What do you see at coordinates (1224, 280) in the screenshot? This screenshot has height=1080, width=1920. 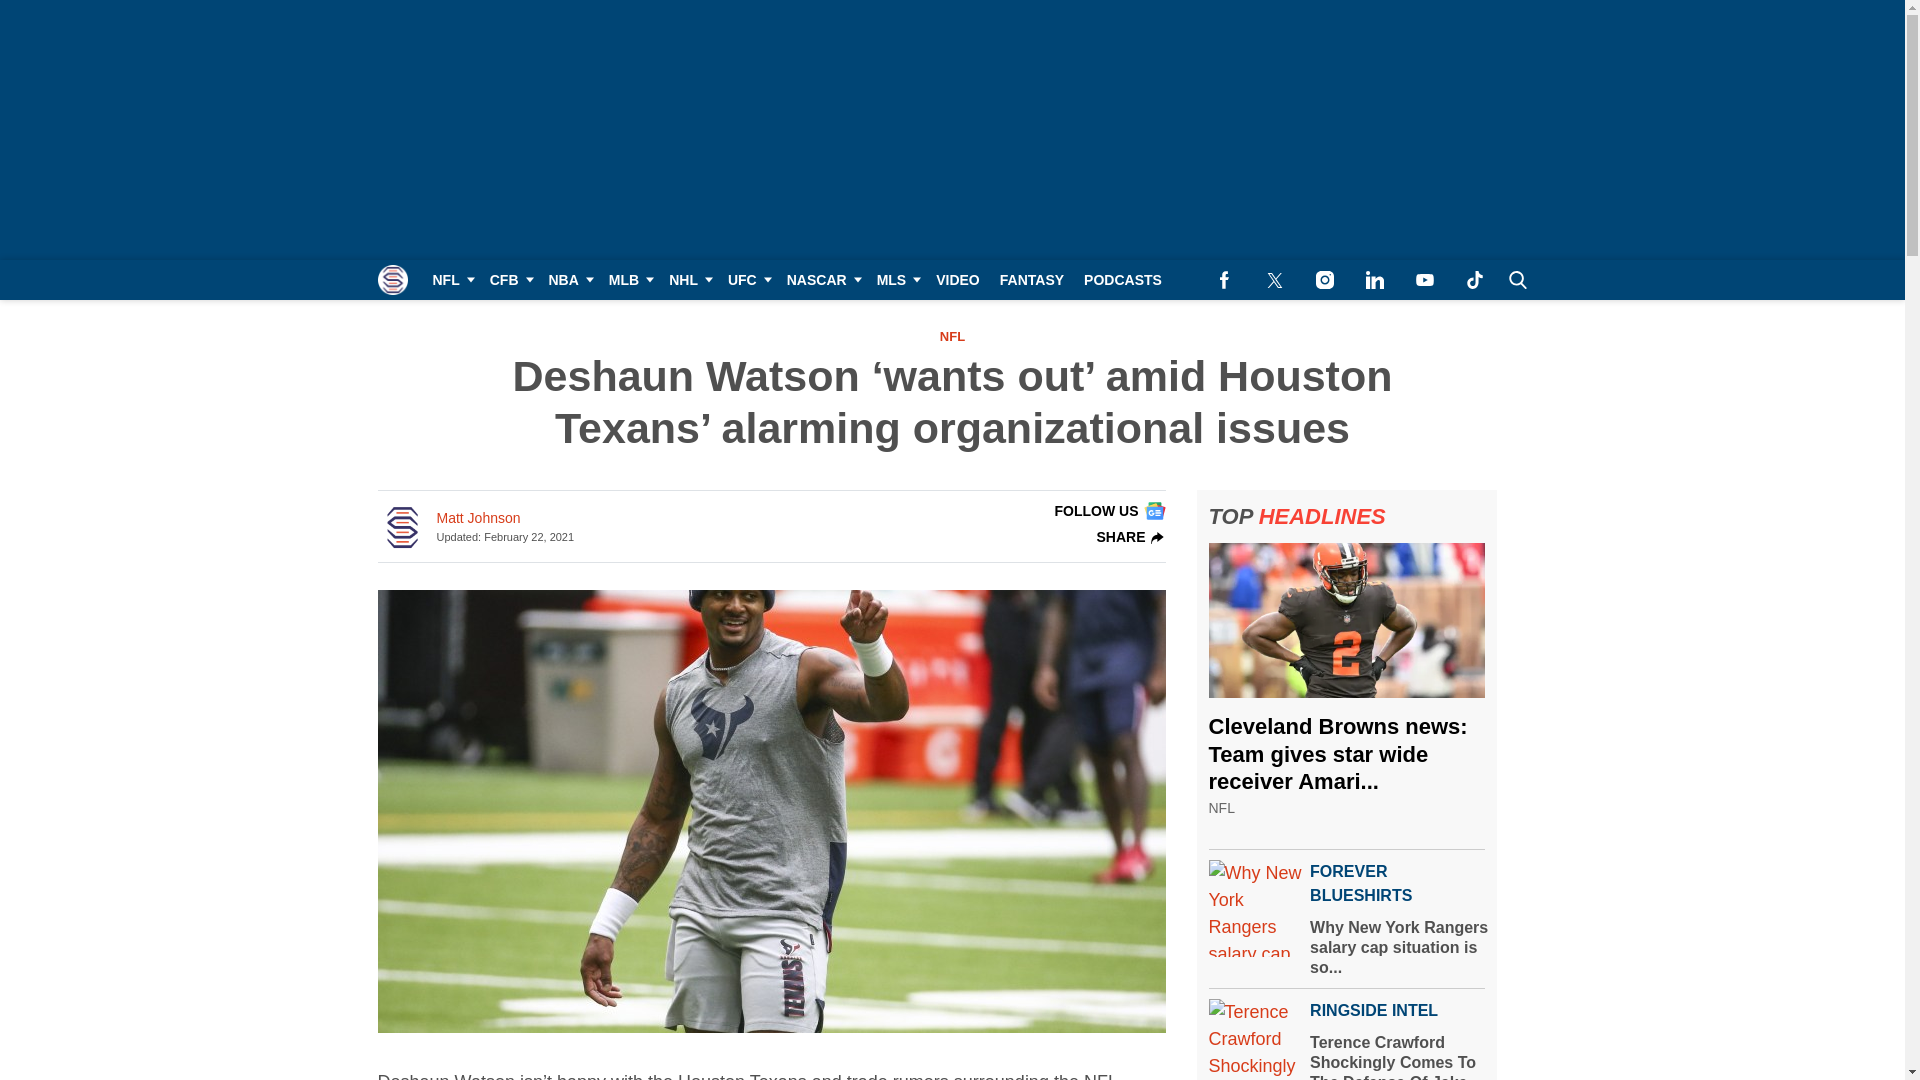 I see `Follow us on Facebook` at bounding box center [1224, 280].